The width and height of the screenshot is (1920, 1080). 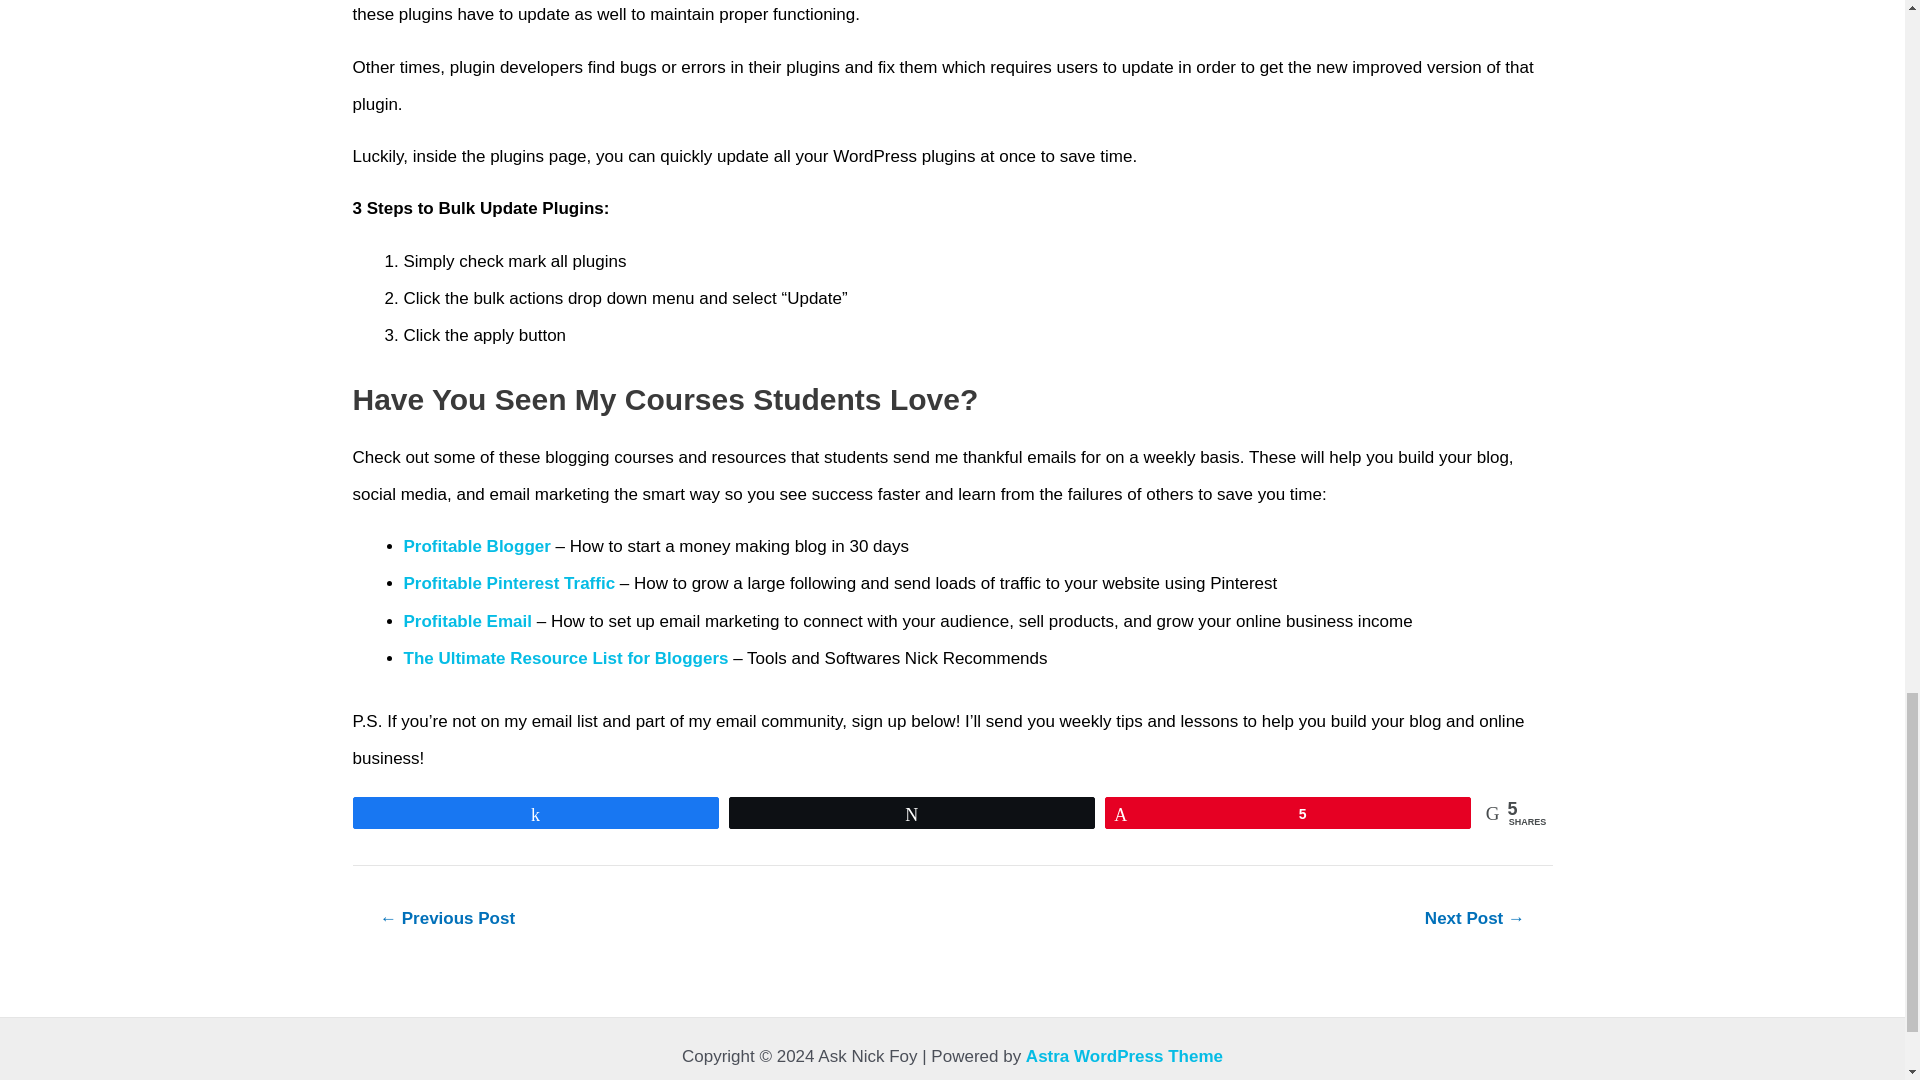 I want to click on How to Be Successful on Pinterest, so click(x=446, y=918).